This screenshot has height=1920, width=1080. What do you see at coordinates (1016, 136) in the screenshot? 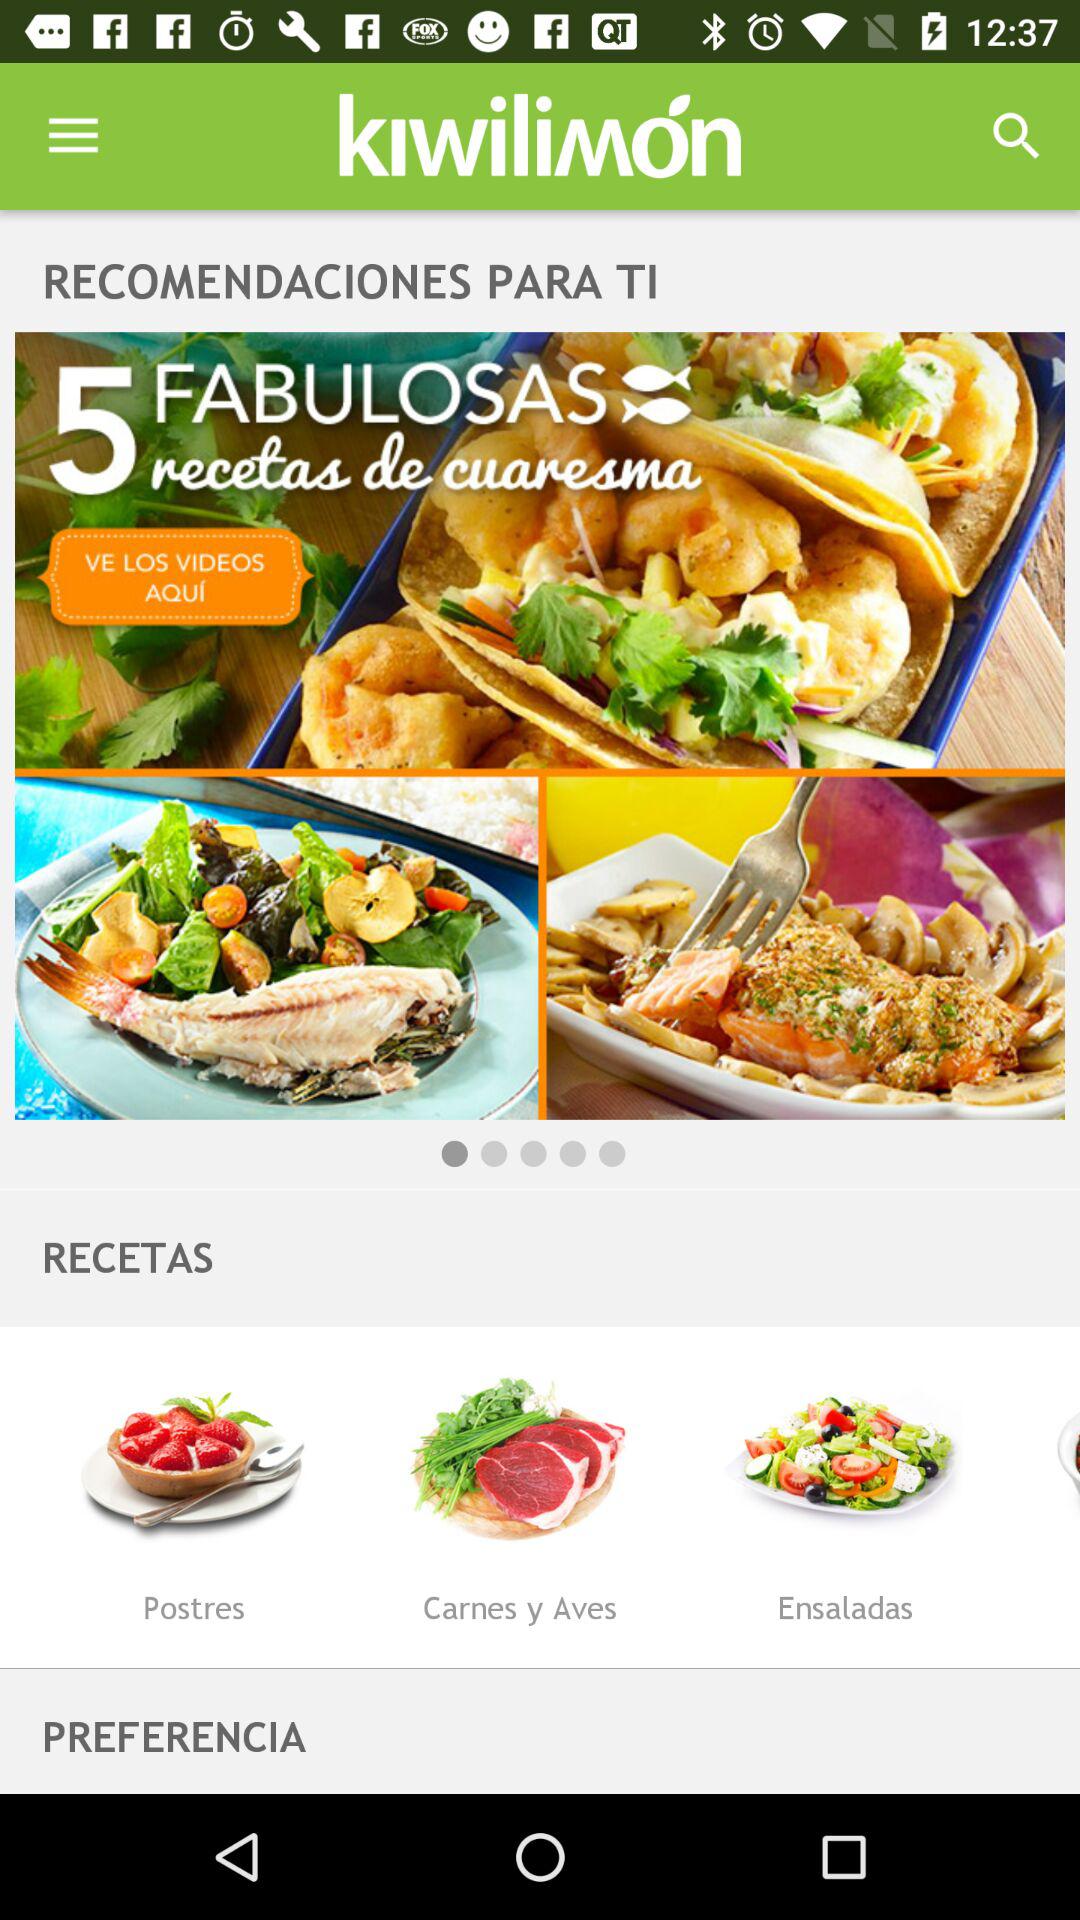
I see `launch icon above the recomendaciones para ti item` at bounding box center [1016, 136].